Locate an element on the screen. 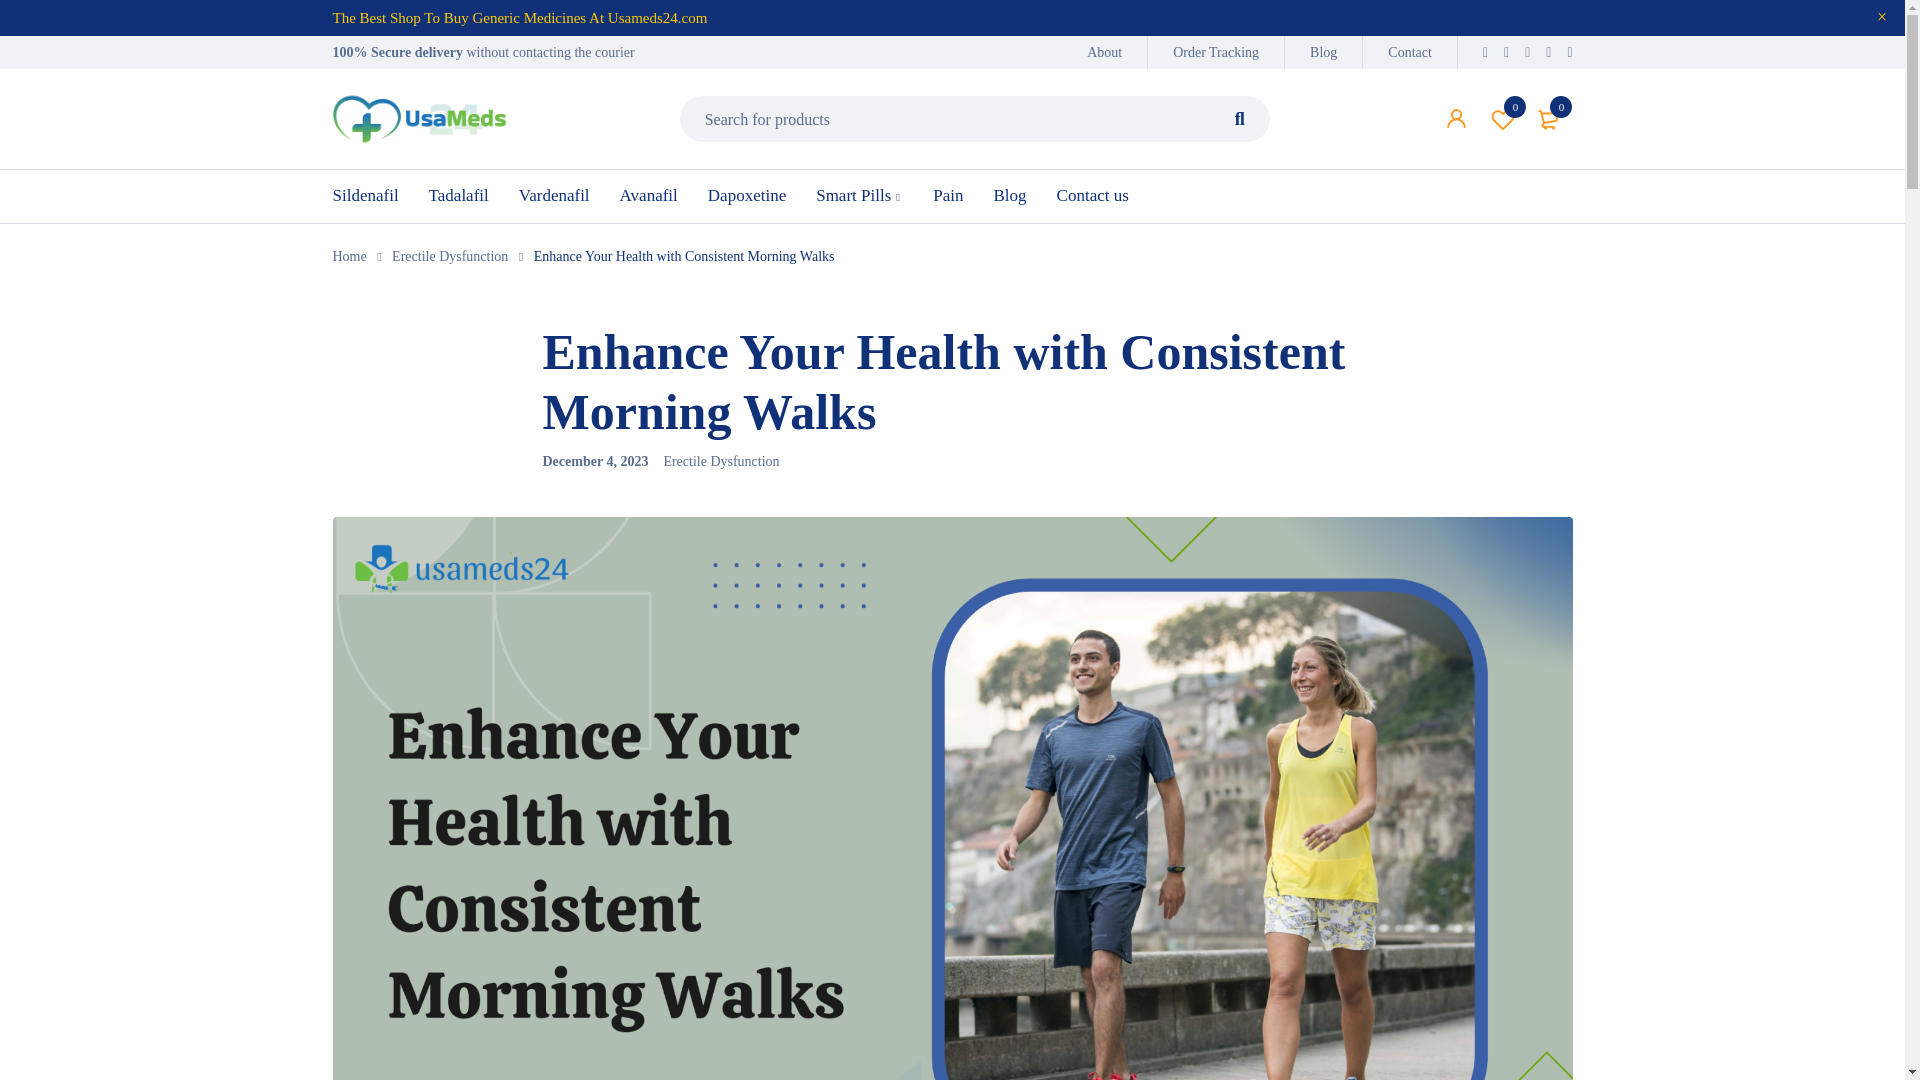  Search is located at coordinates (1322, 52).